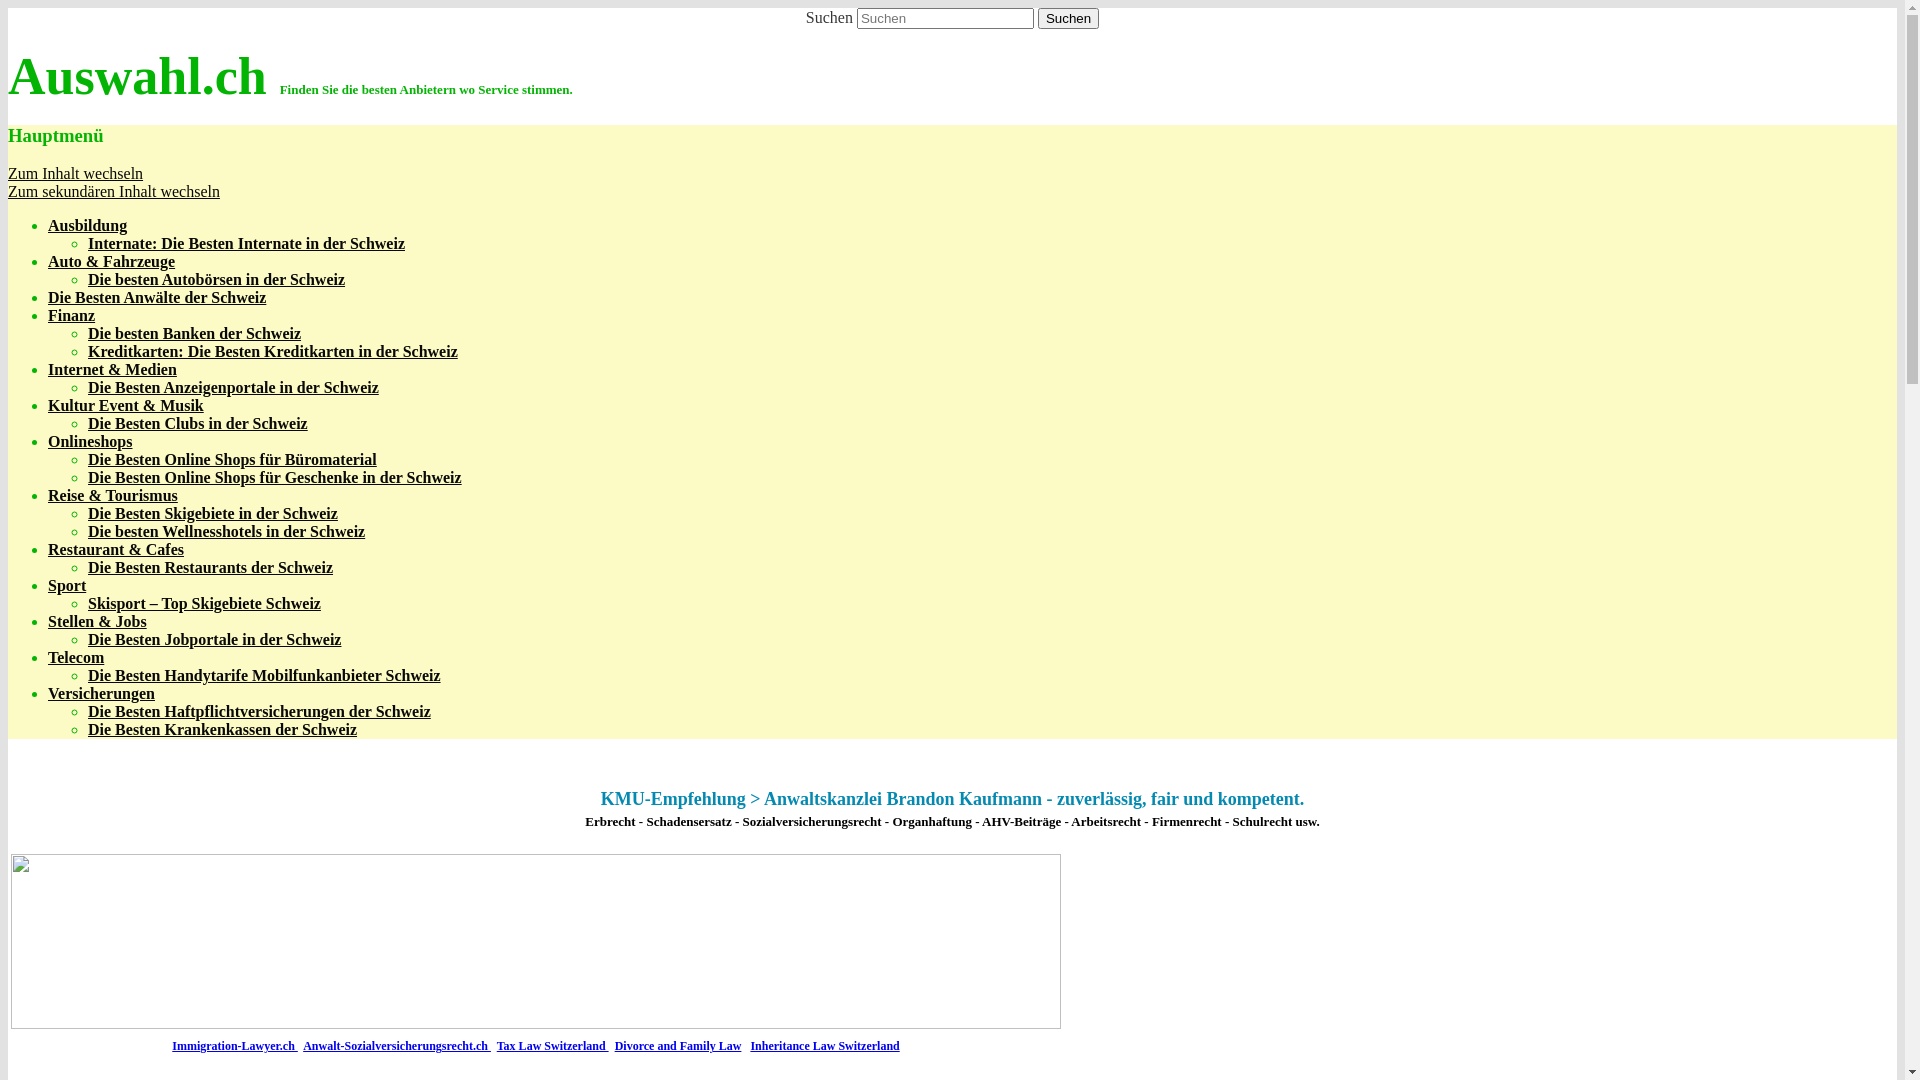  I want to click on Tax Law Switzerland, so click(553, 1046).